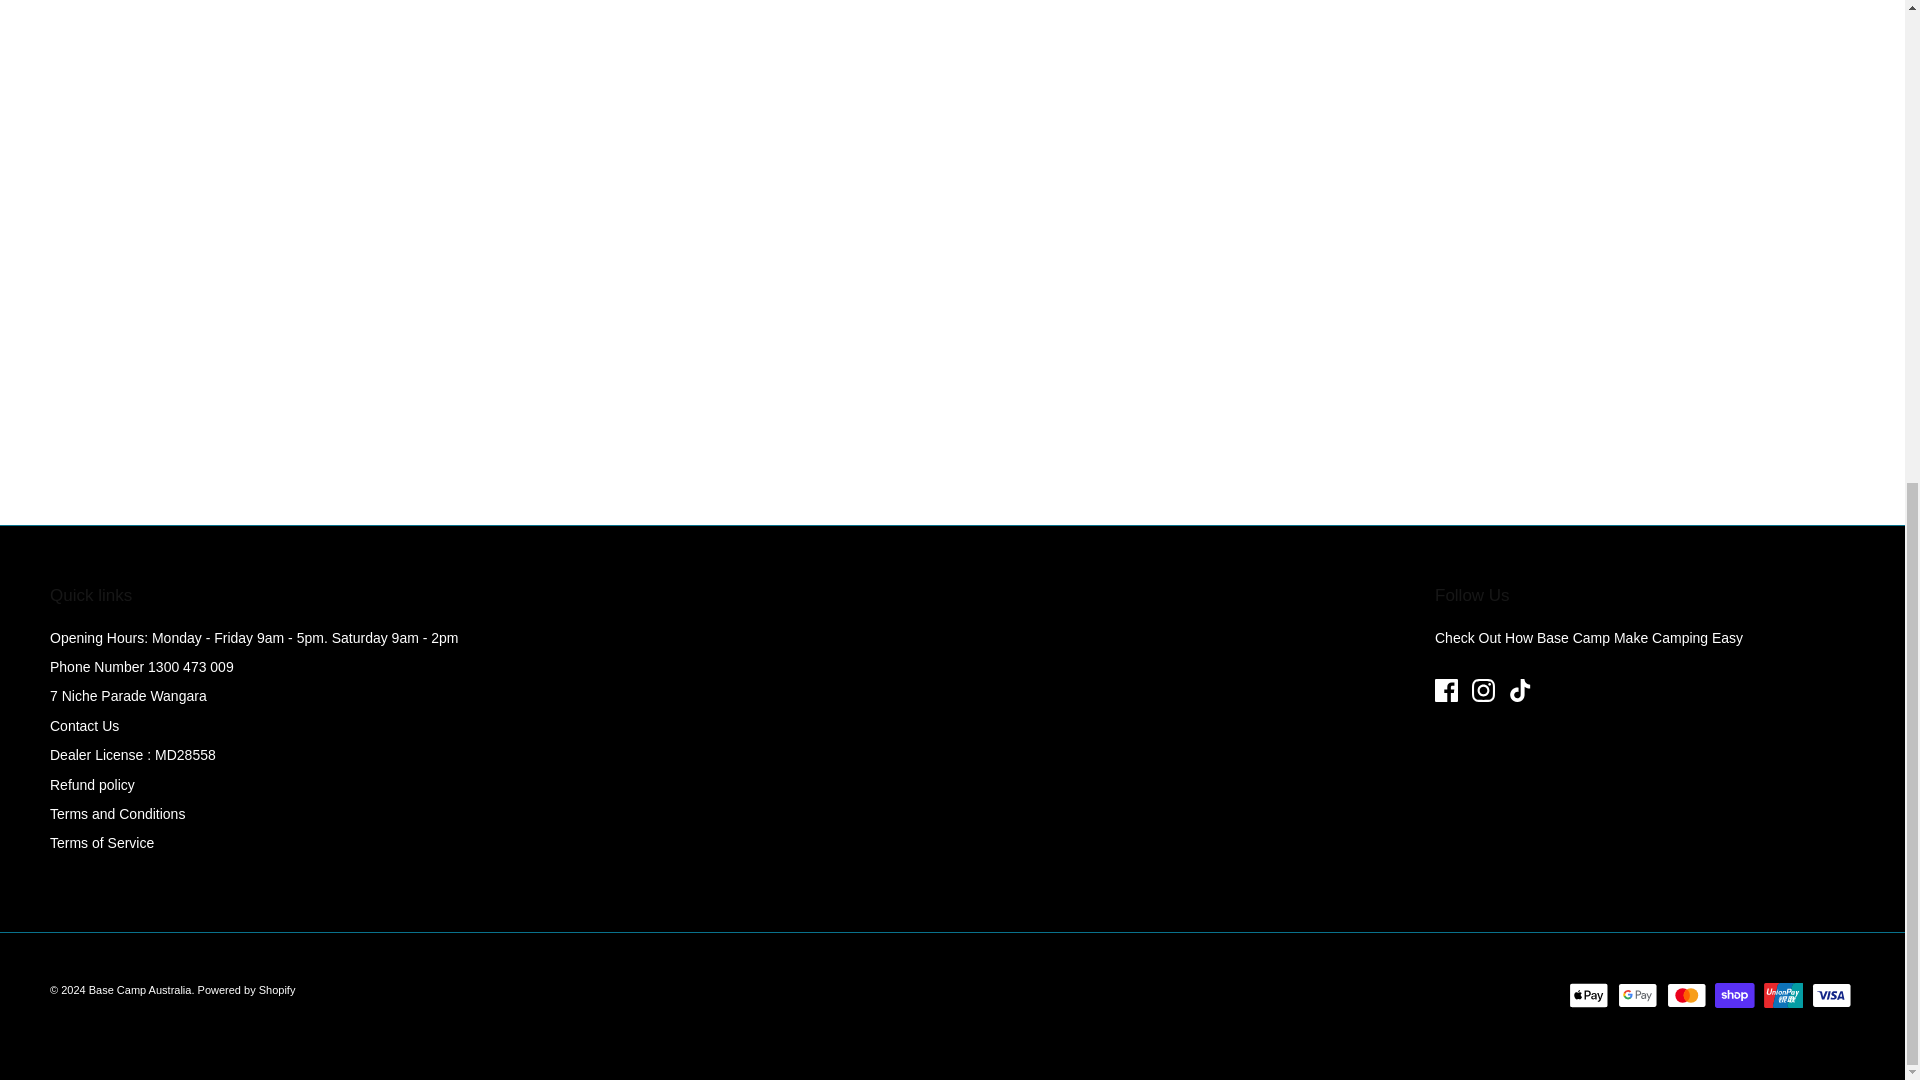 The image size is (1920, 1080). I want to click on Instagram, so click(1484, 690).